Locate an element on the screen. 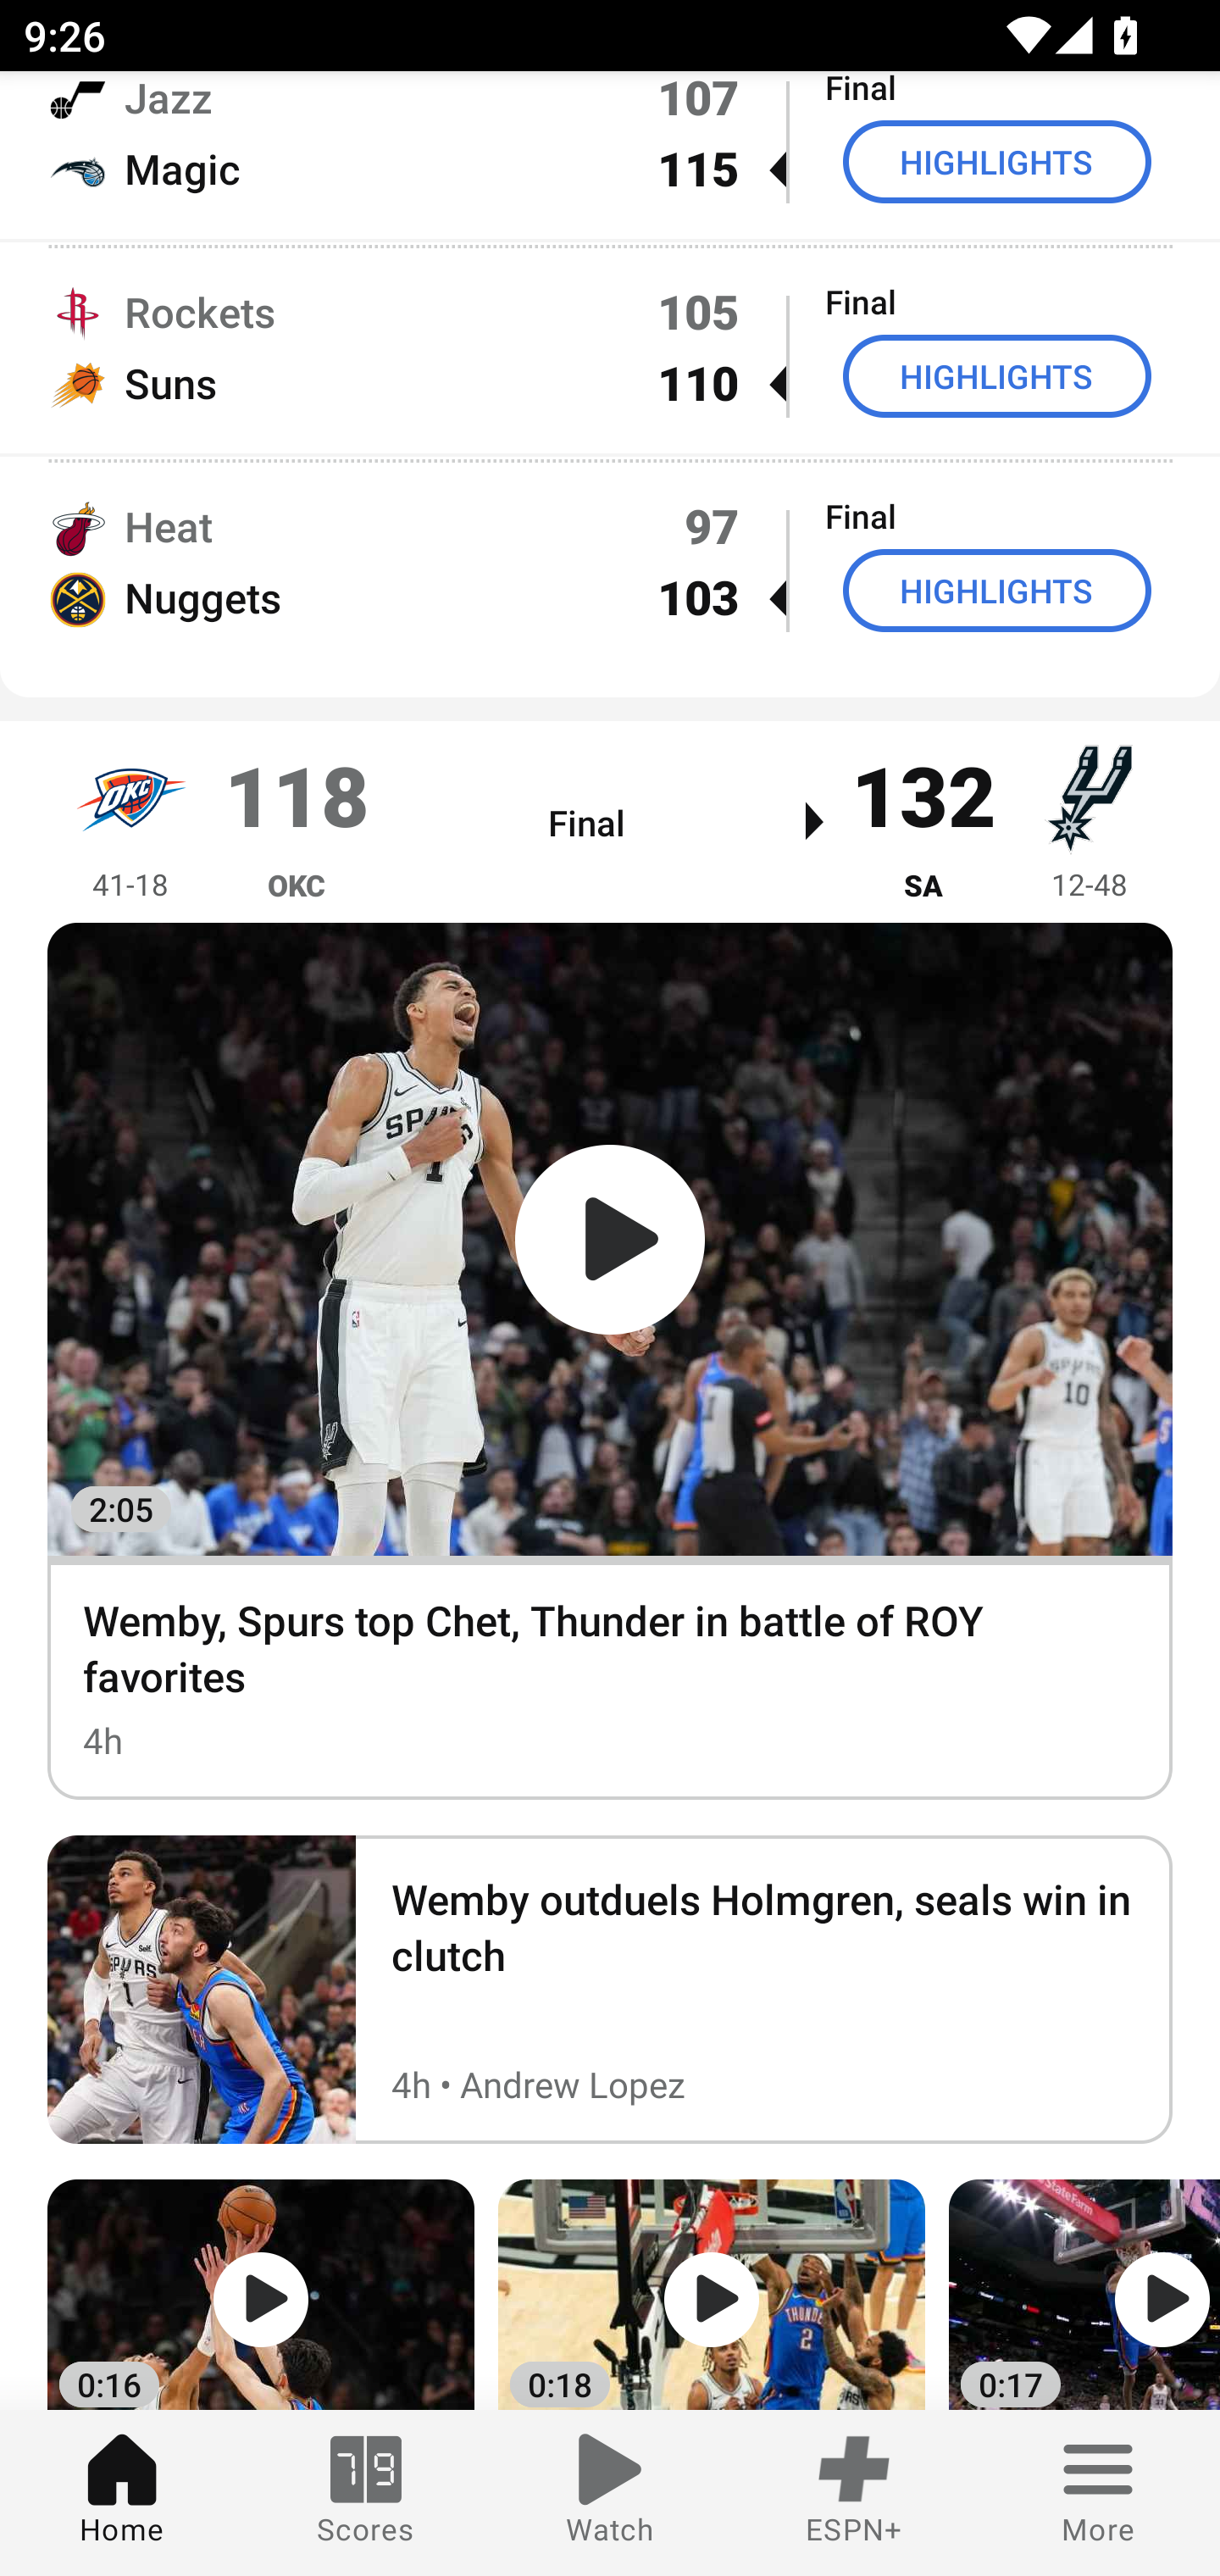 The height and width of the screenshot is (2576, 1220).  0:17 is located at coordinates (1084, 2295).